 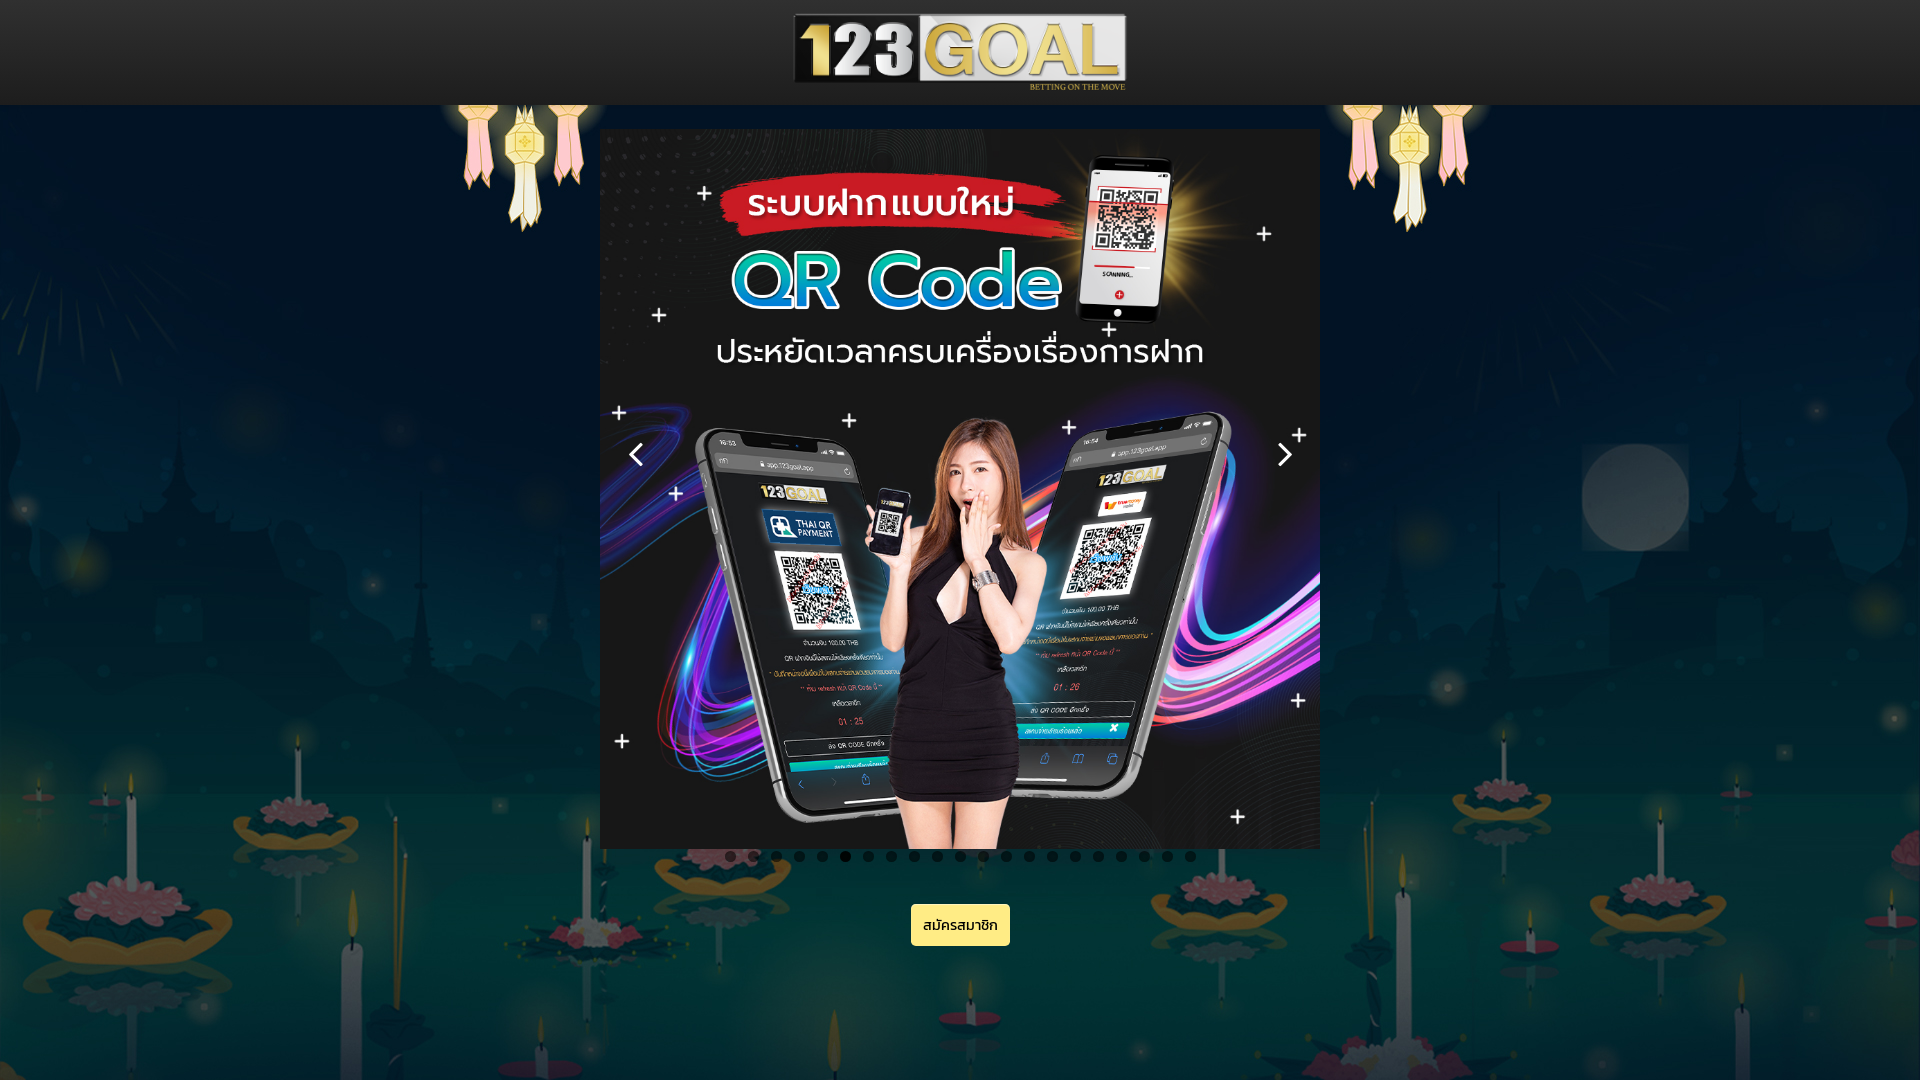 What do you see at coordinates (1006, 856) in the screenshot?
I see `13` at bounding box center [1006, 856].